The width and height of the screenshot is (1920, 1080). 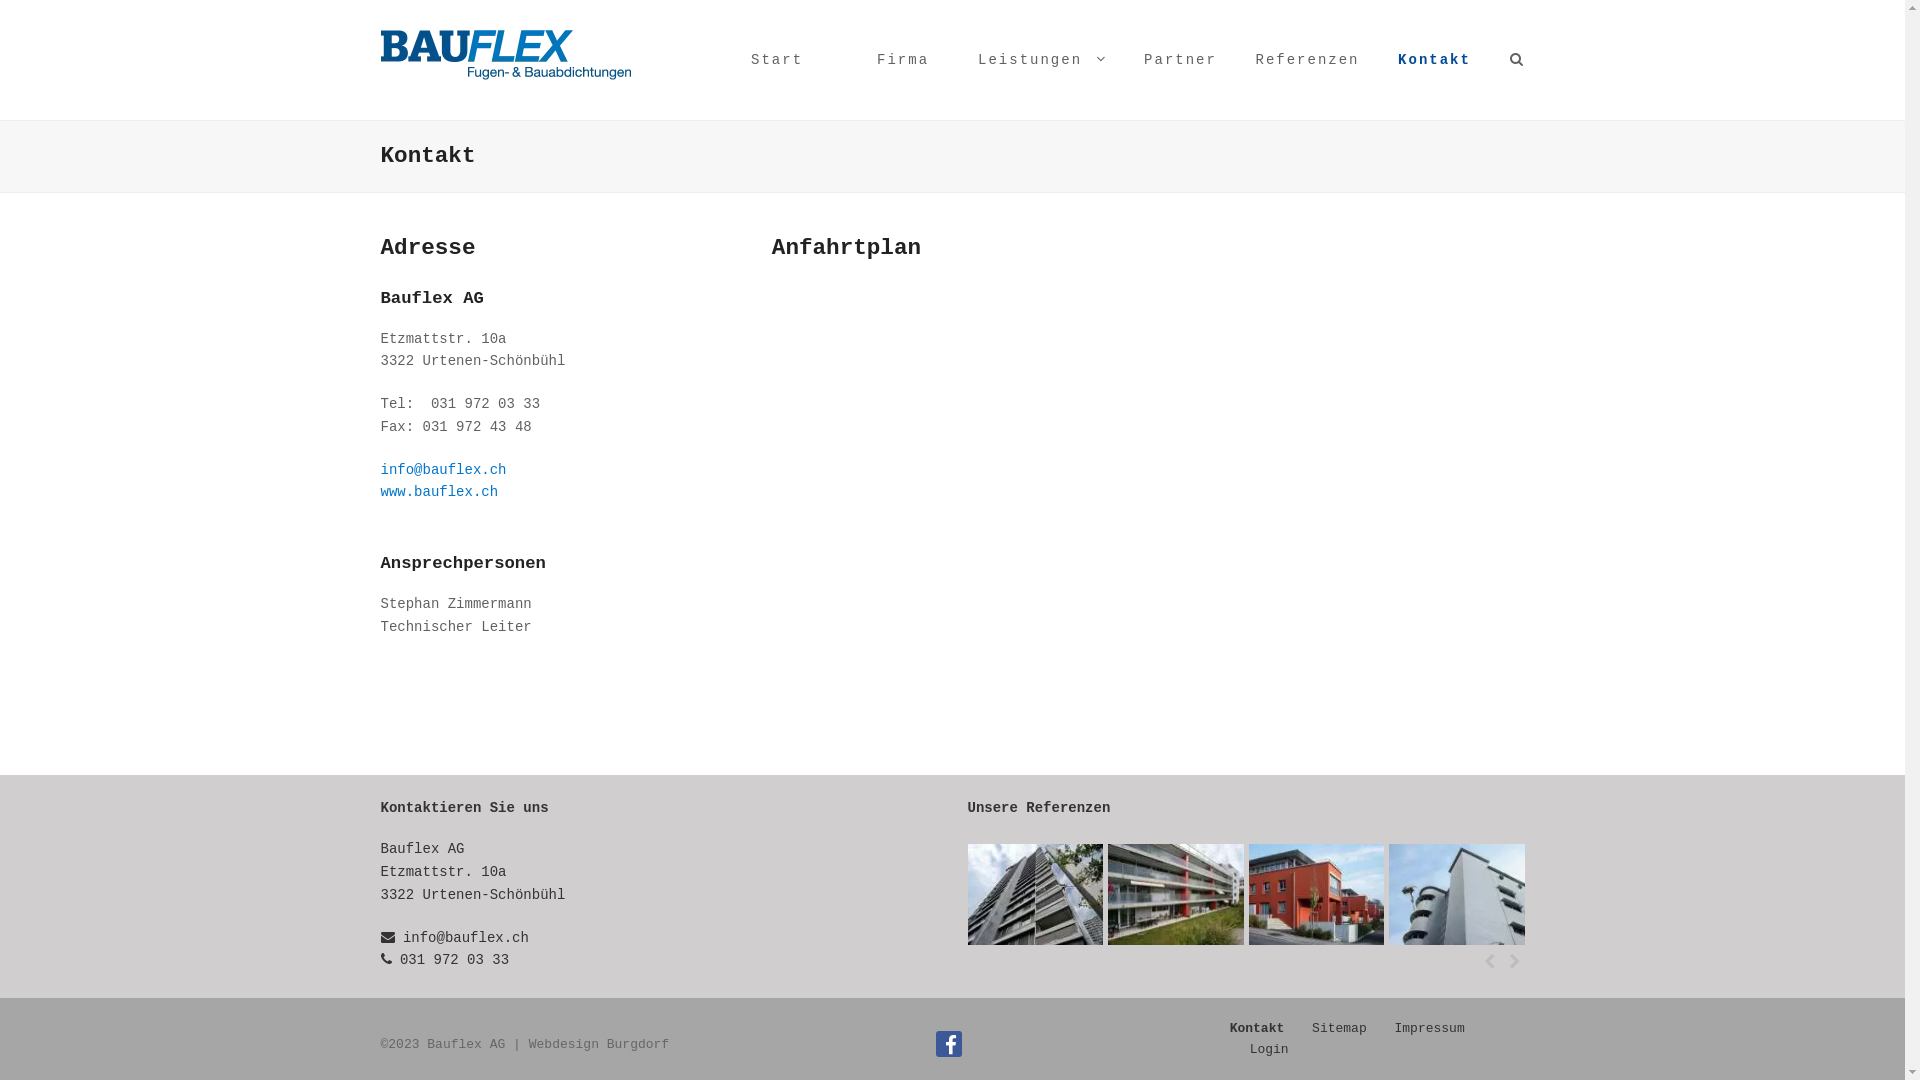 What do you see at coordinates (599, 1044) in the screenshot?
I see `Webdesign Burgdorf` at bounding box center [599, 1044].